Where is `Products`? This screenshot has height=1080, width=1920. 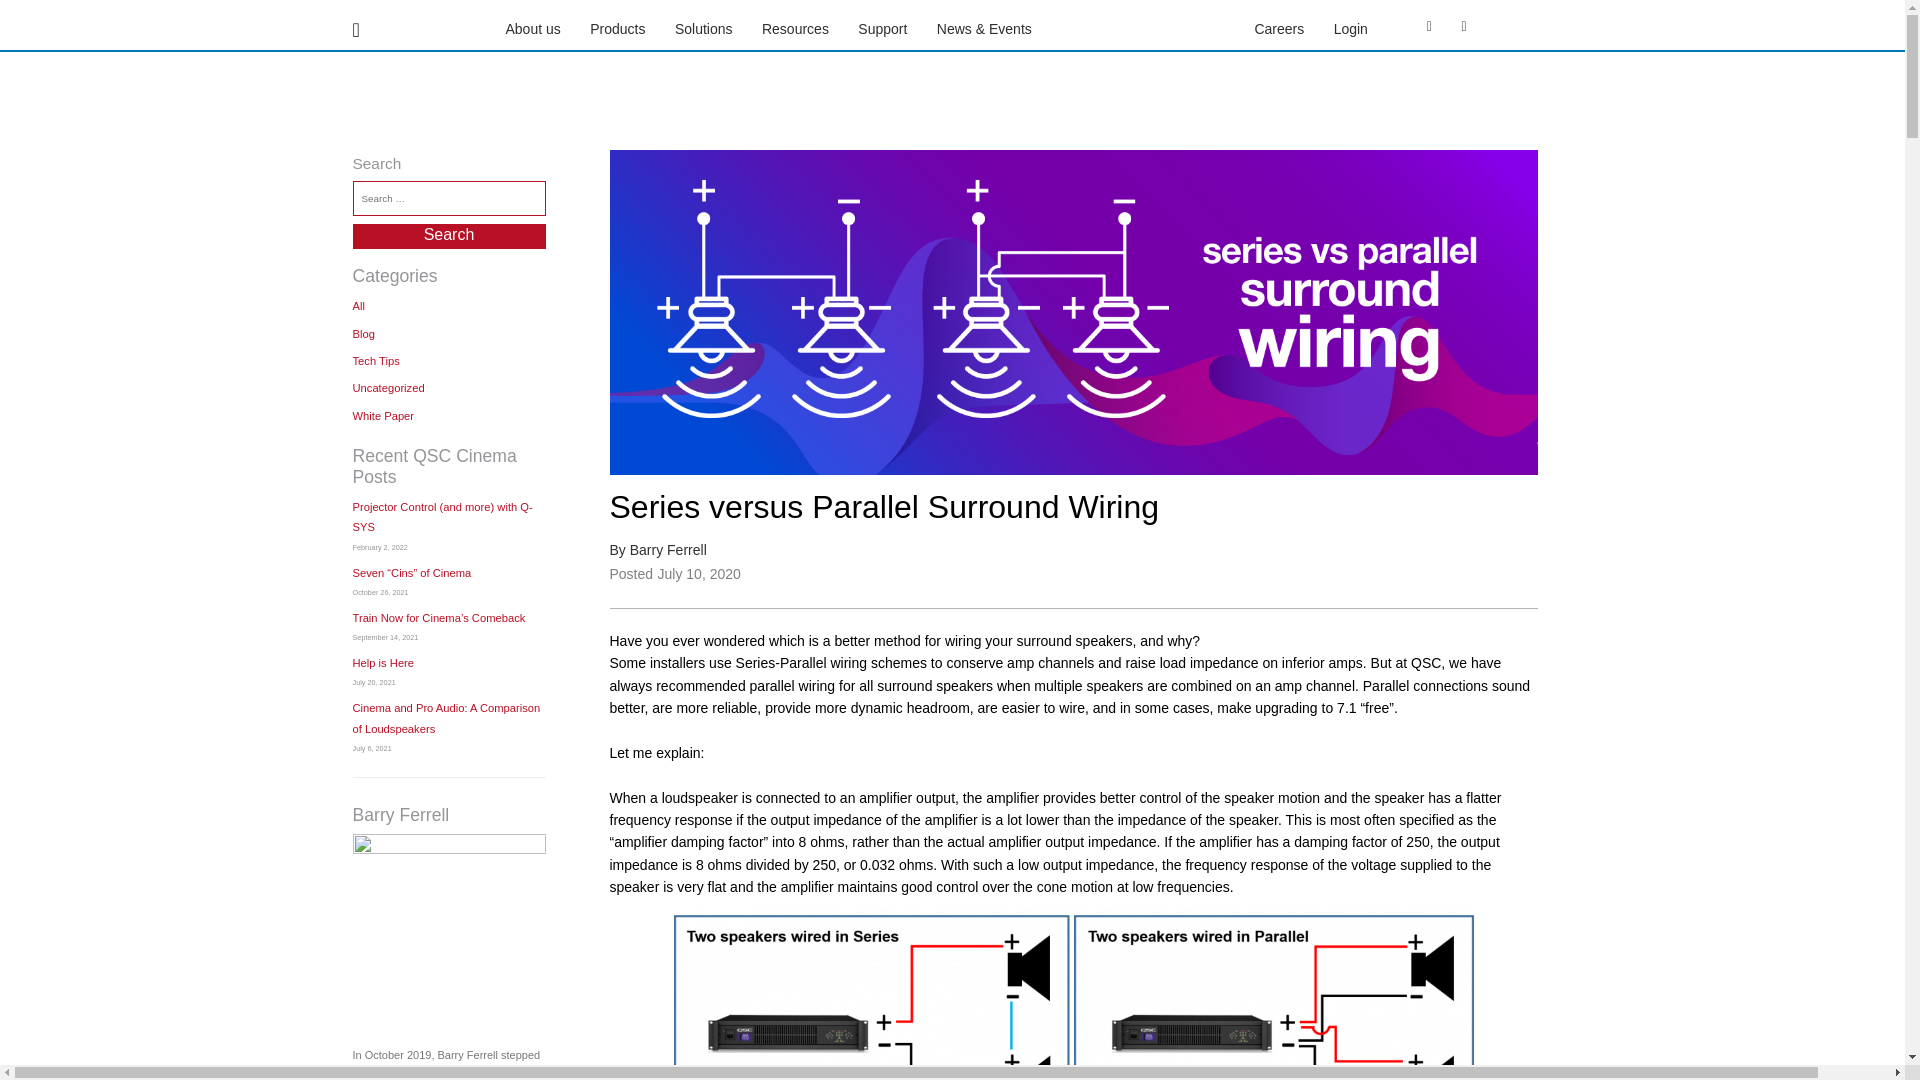
Products is located at coordinates (617, 28).